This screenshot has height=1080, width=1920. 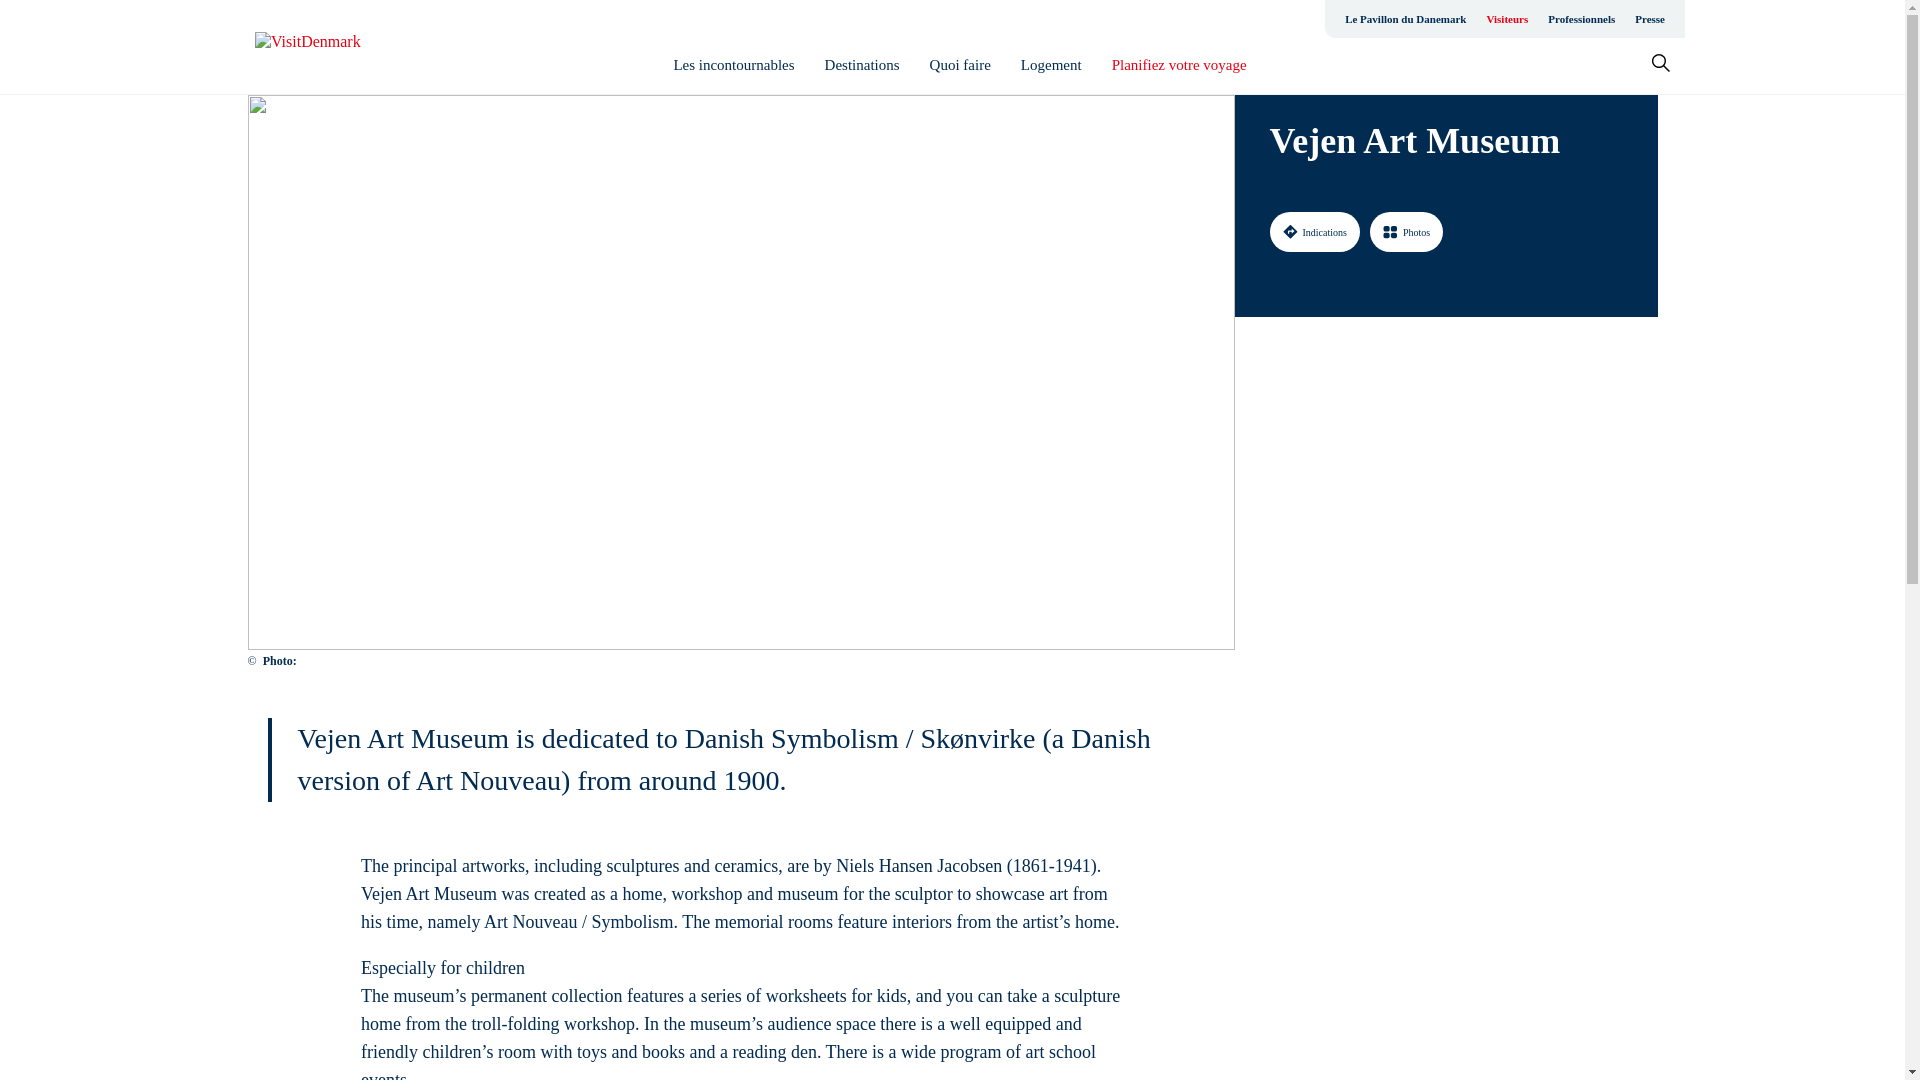 What do you see at coordinates (1649, 18) in the screenshot?
I see `Presse` at bounding box center [1649, 18].